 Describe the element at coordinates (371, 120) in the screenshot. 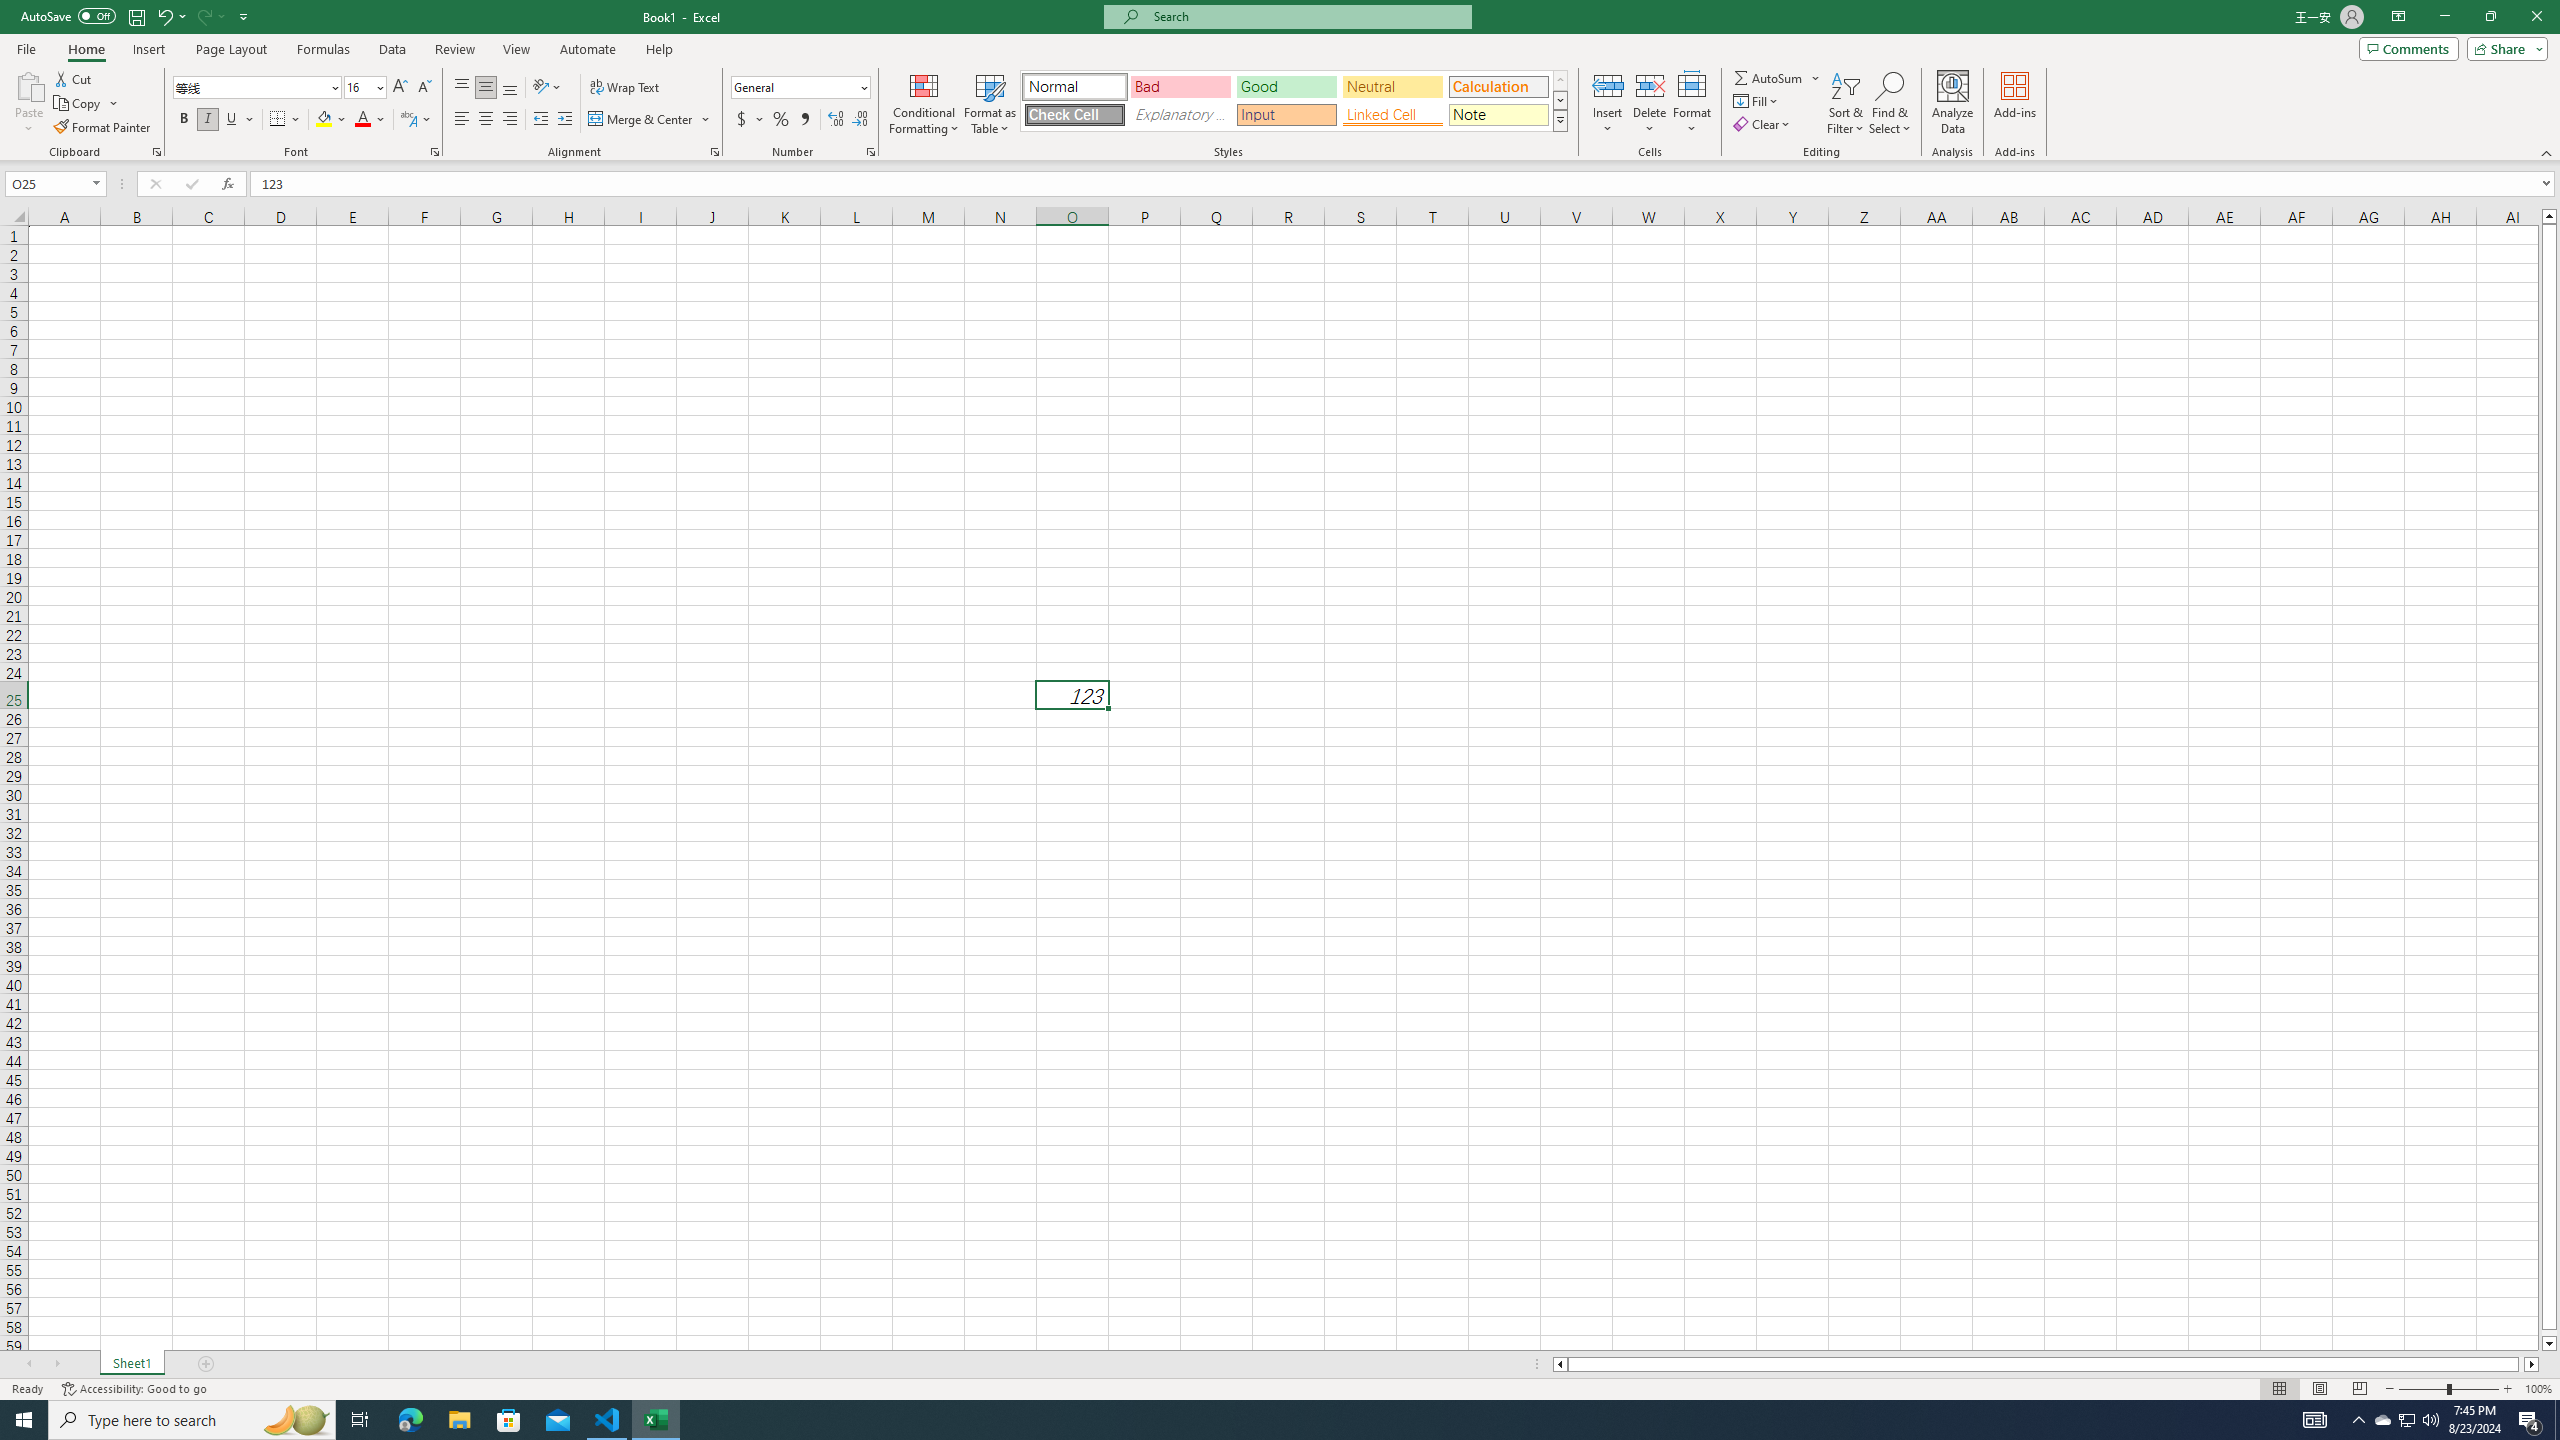

I see `Font Color` at that location.